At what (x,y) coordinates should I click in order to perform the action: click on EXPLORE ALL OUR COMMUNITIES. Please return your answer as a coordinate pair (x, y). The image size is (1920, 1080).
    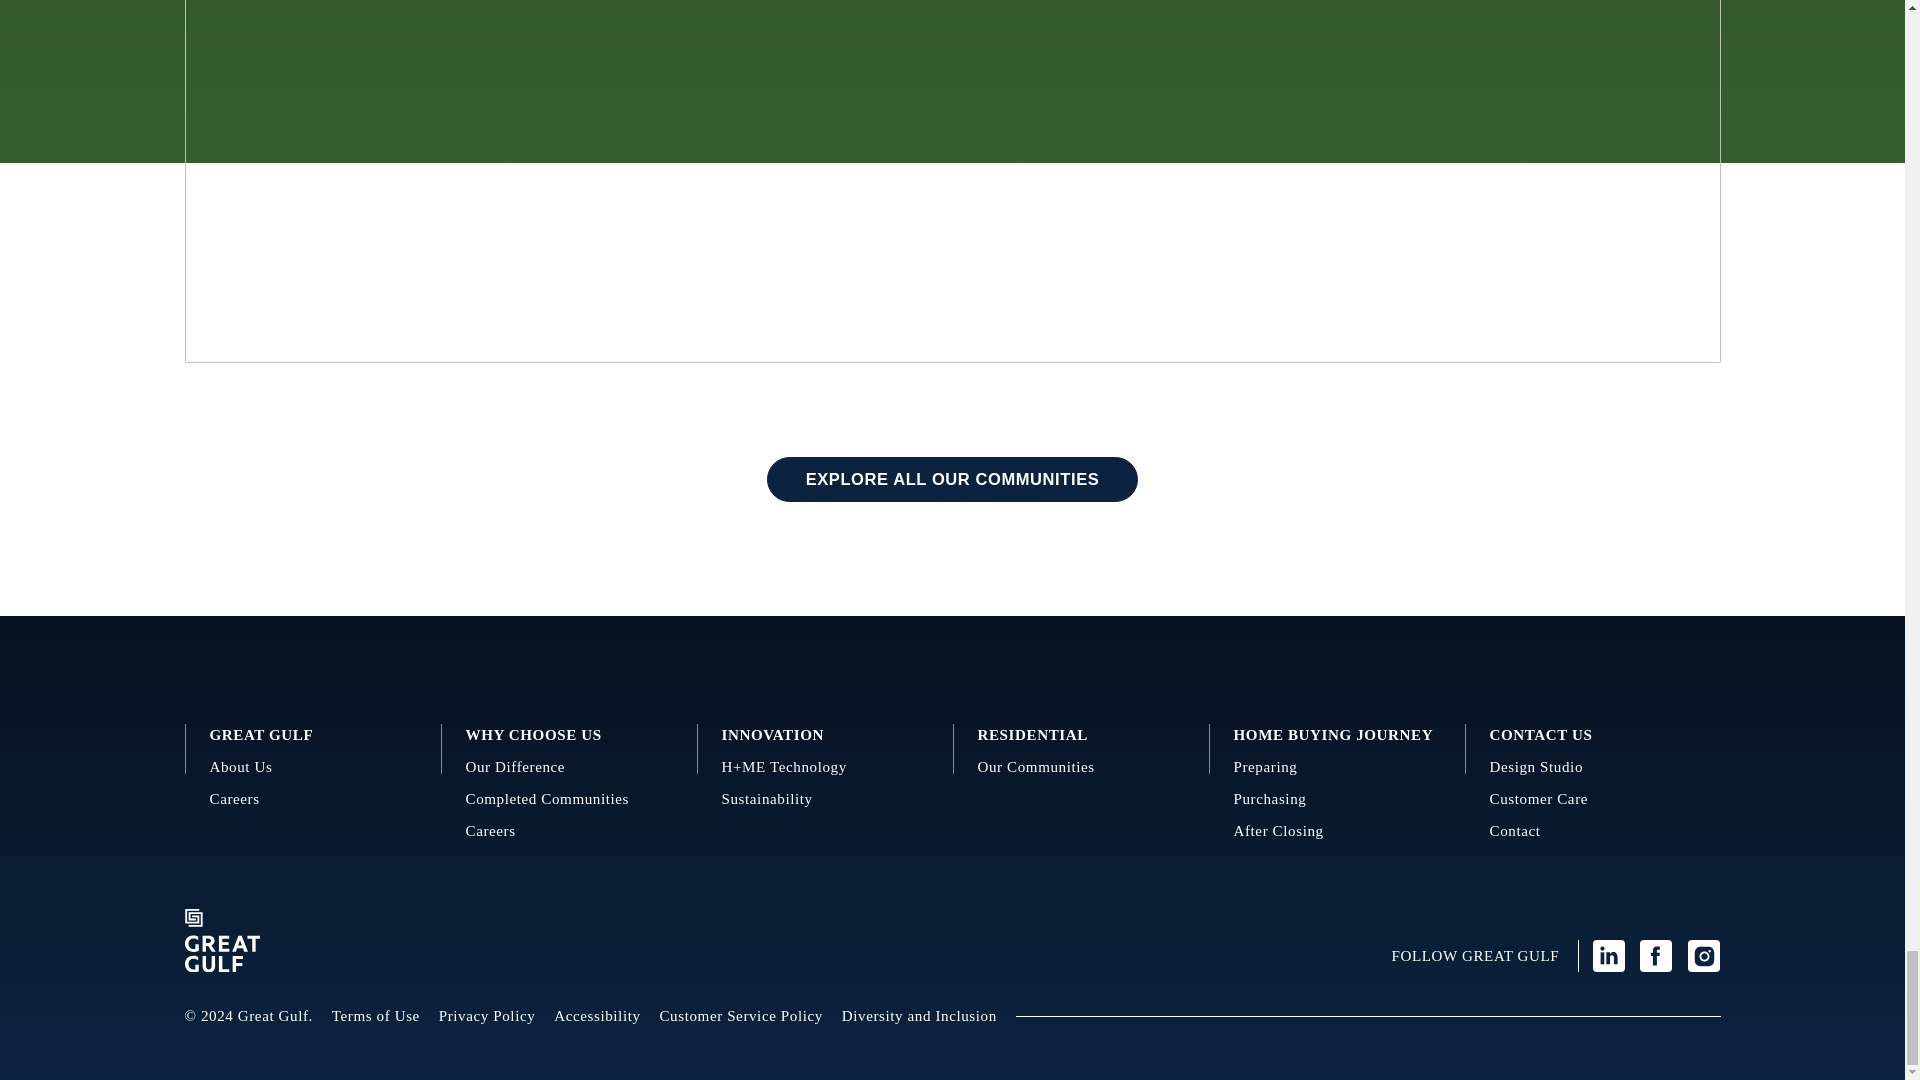
    Looking at the image, I should click on (952, 480).